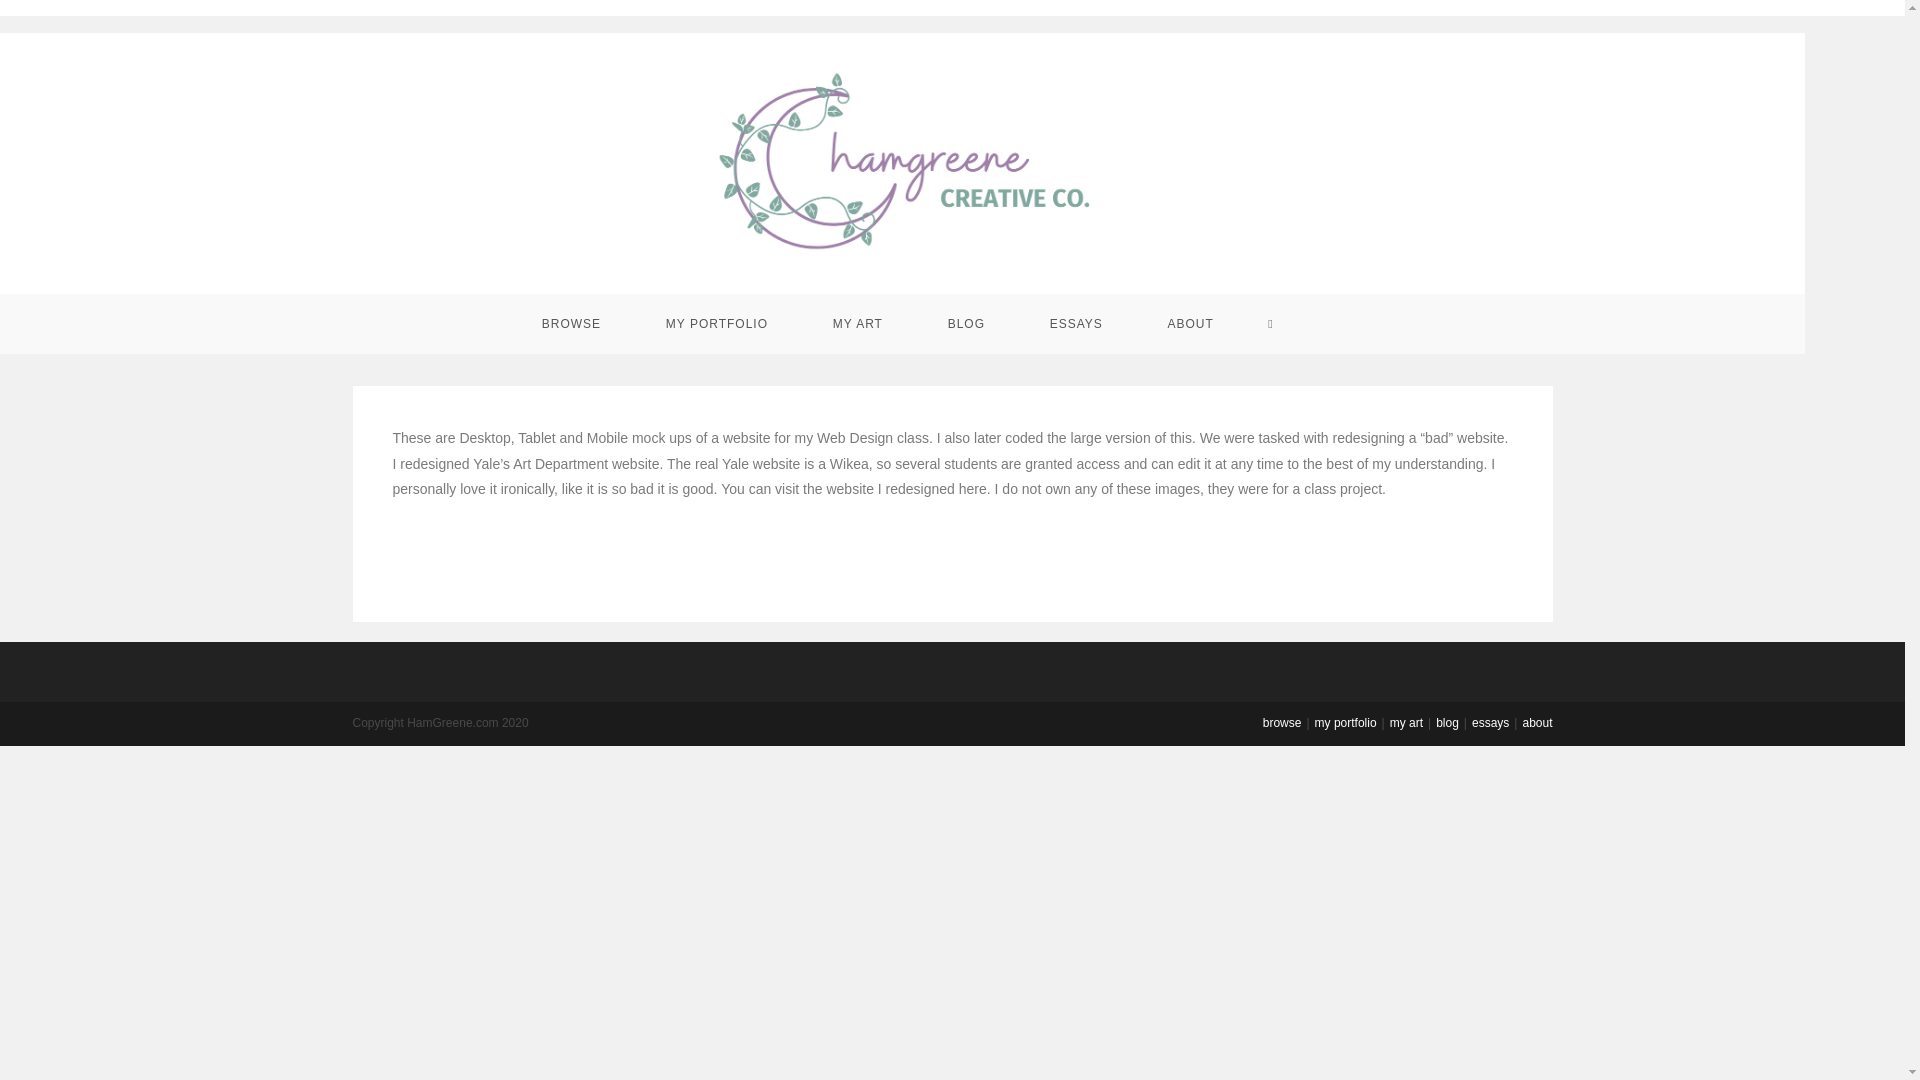 The height and width of the screenshot is (1080, 1920). Describe the element at coordinates (1076, 324) in the screenshot. I see `ESSAYS` at that location.